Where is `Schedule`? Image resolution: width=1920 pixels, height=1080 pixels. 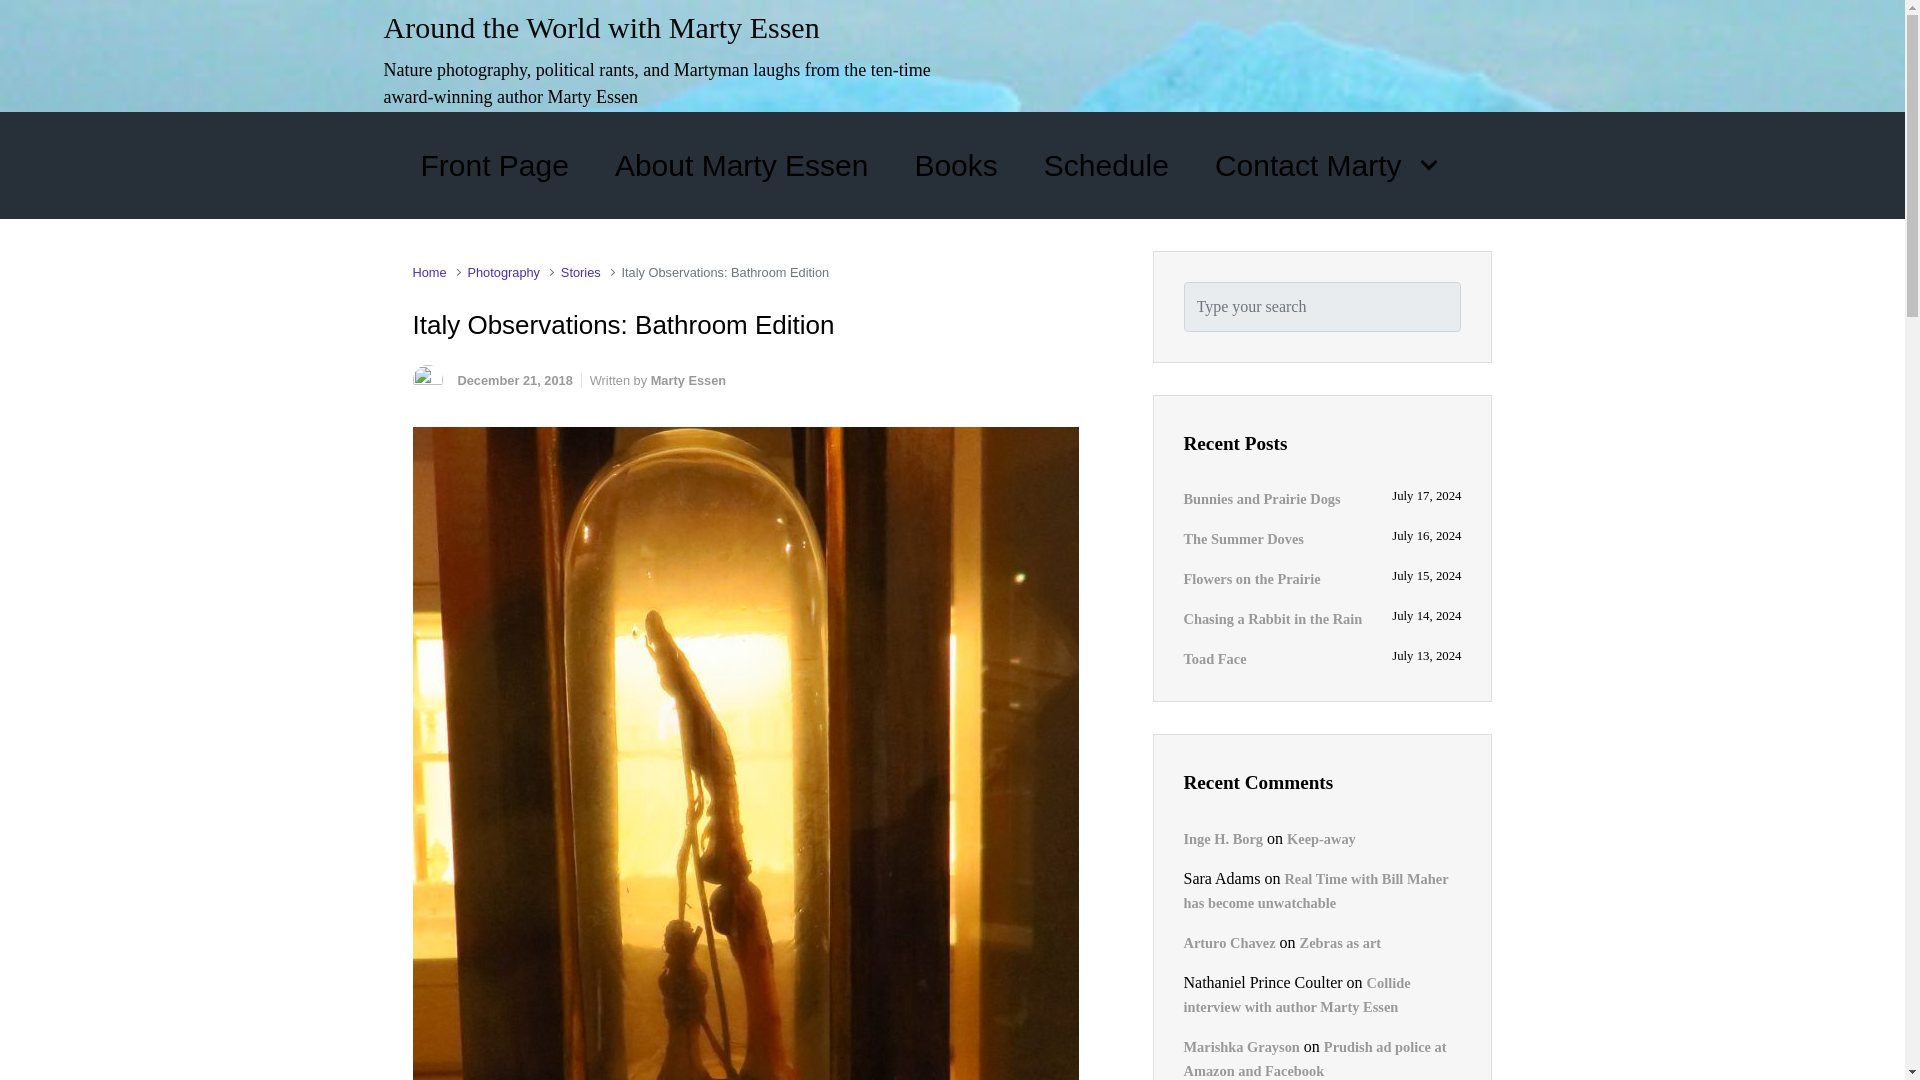 Schedule is located at coordinates (1106, 164).